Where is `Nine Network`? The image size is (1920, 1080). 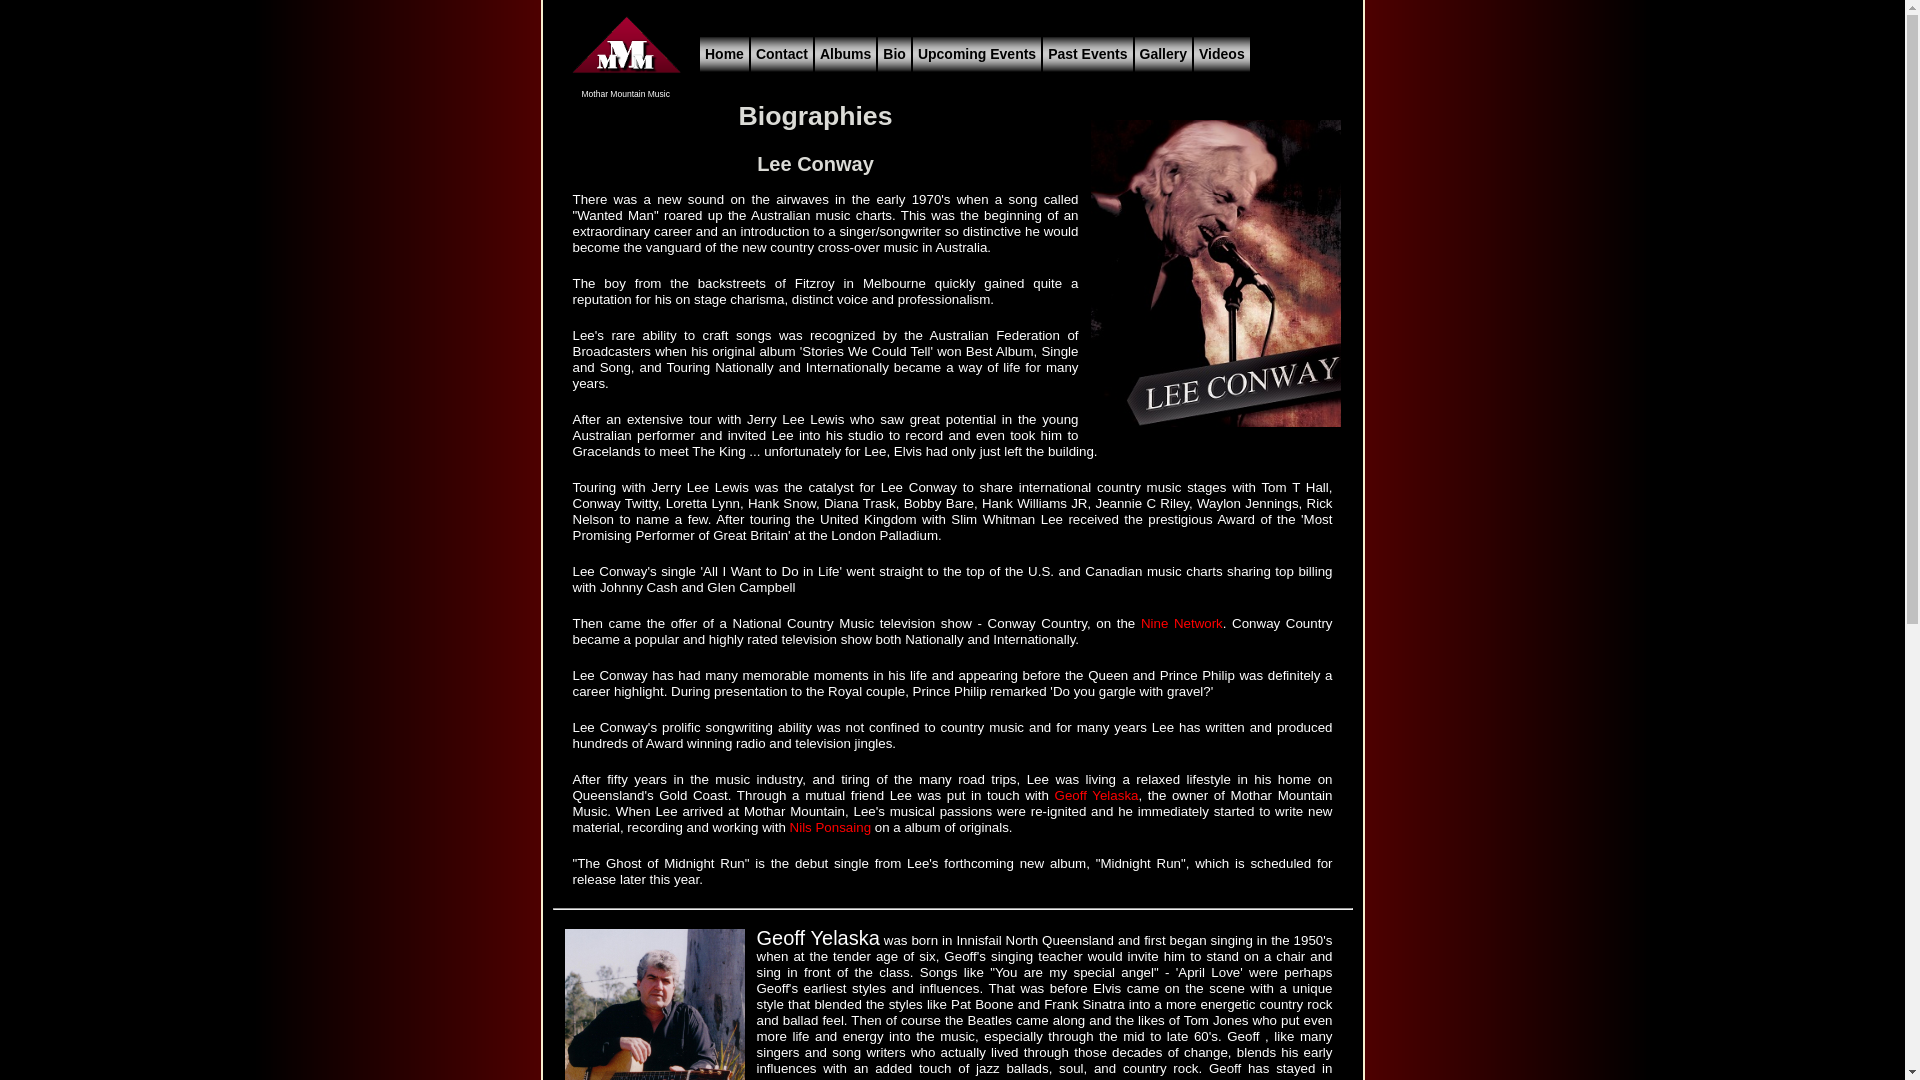
Nine Network is located at coordinates (1182, 624).